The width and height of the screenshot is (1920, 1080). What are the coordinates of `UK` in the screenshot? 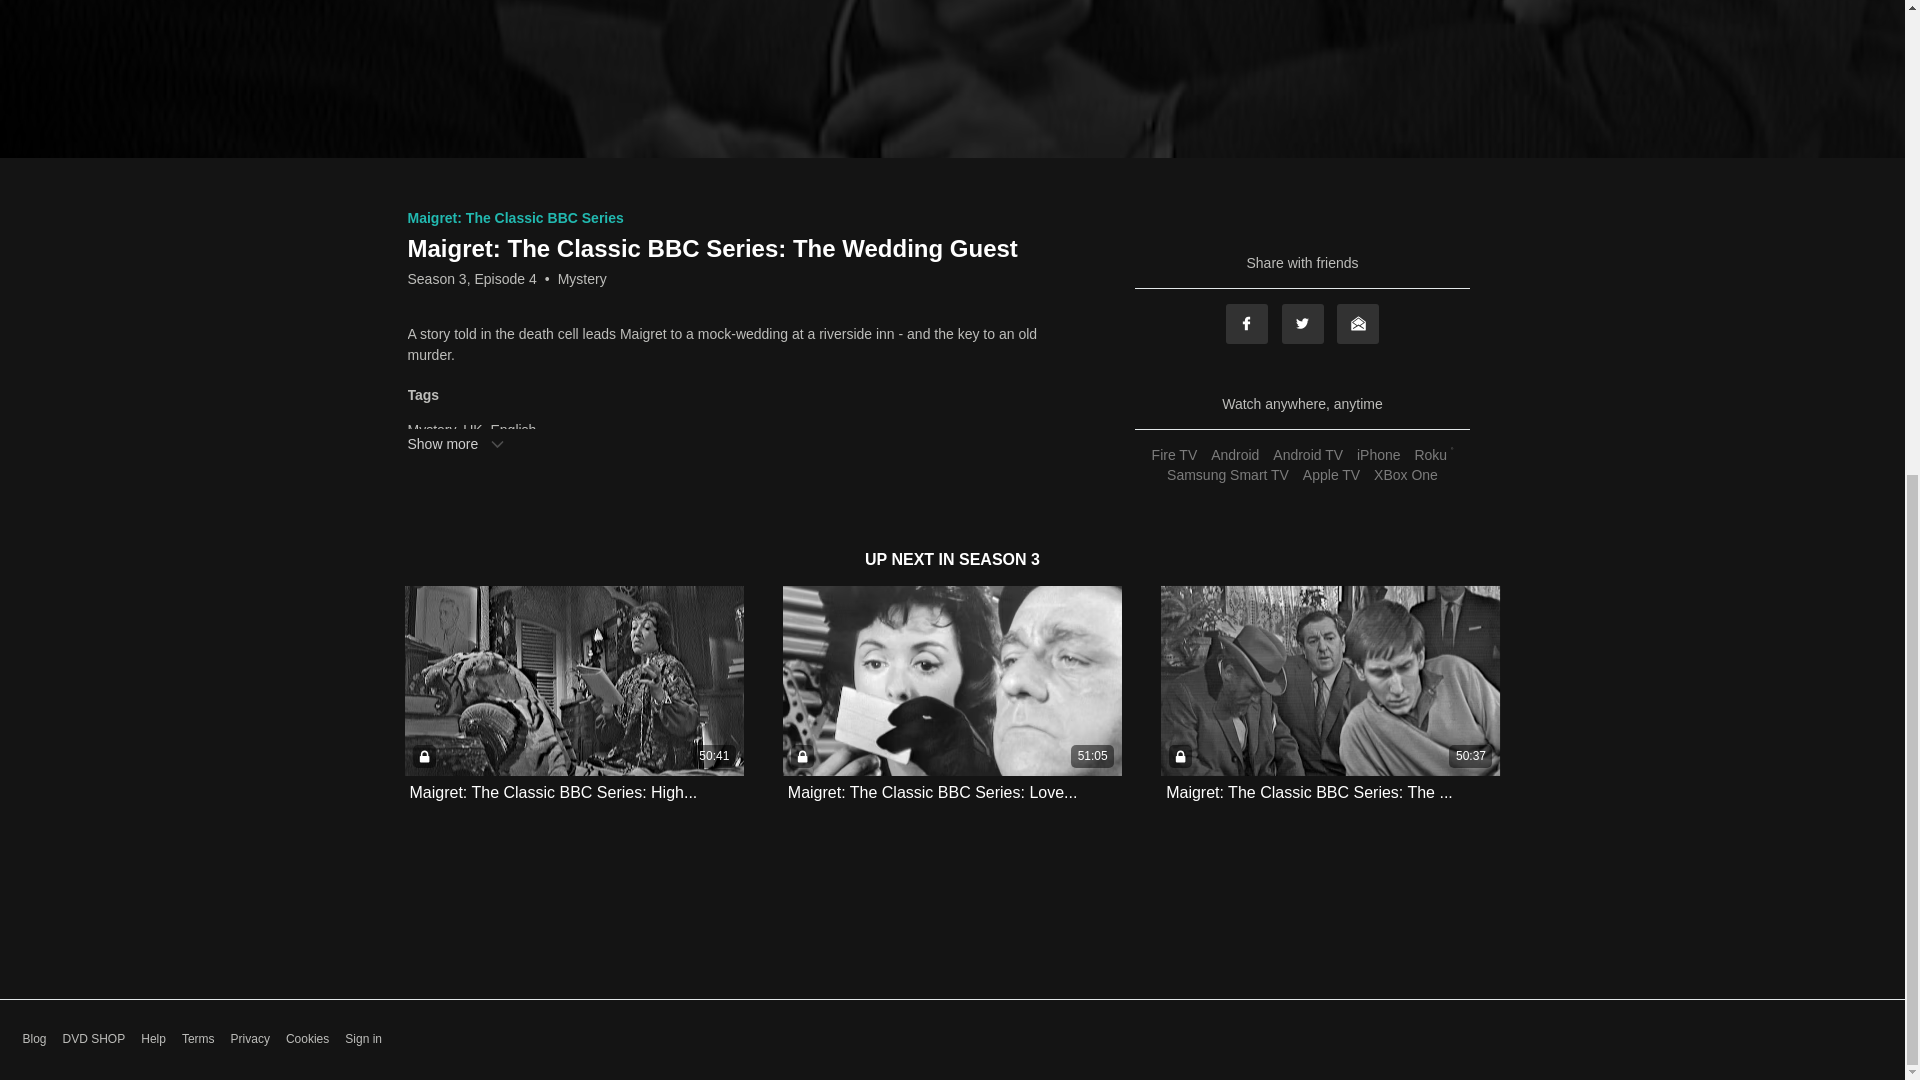 It's located at (472, 430).